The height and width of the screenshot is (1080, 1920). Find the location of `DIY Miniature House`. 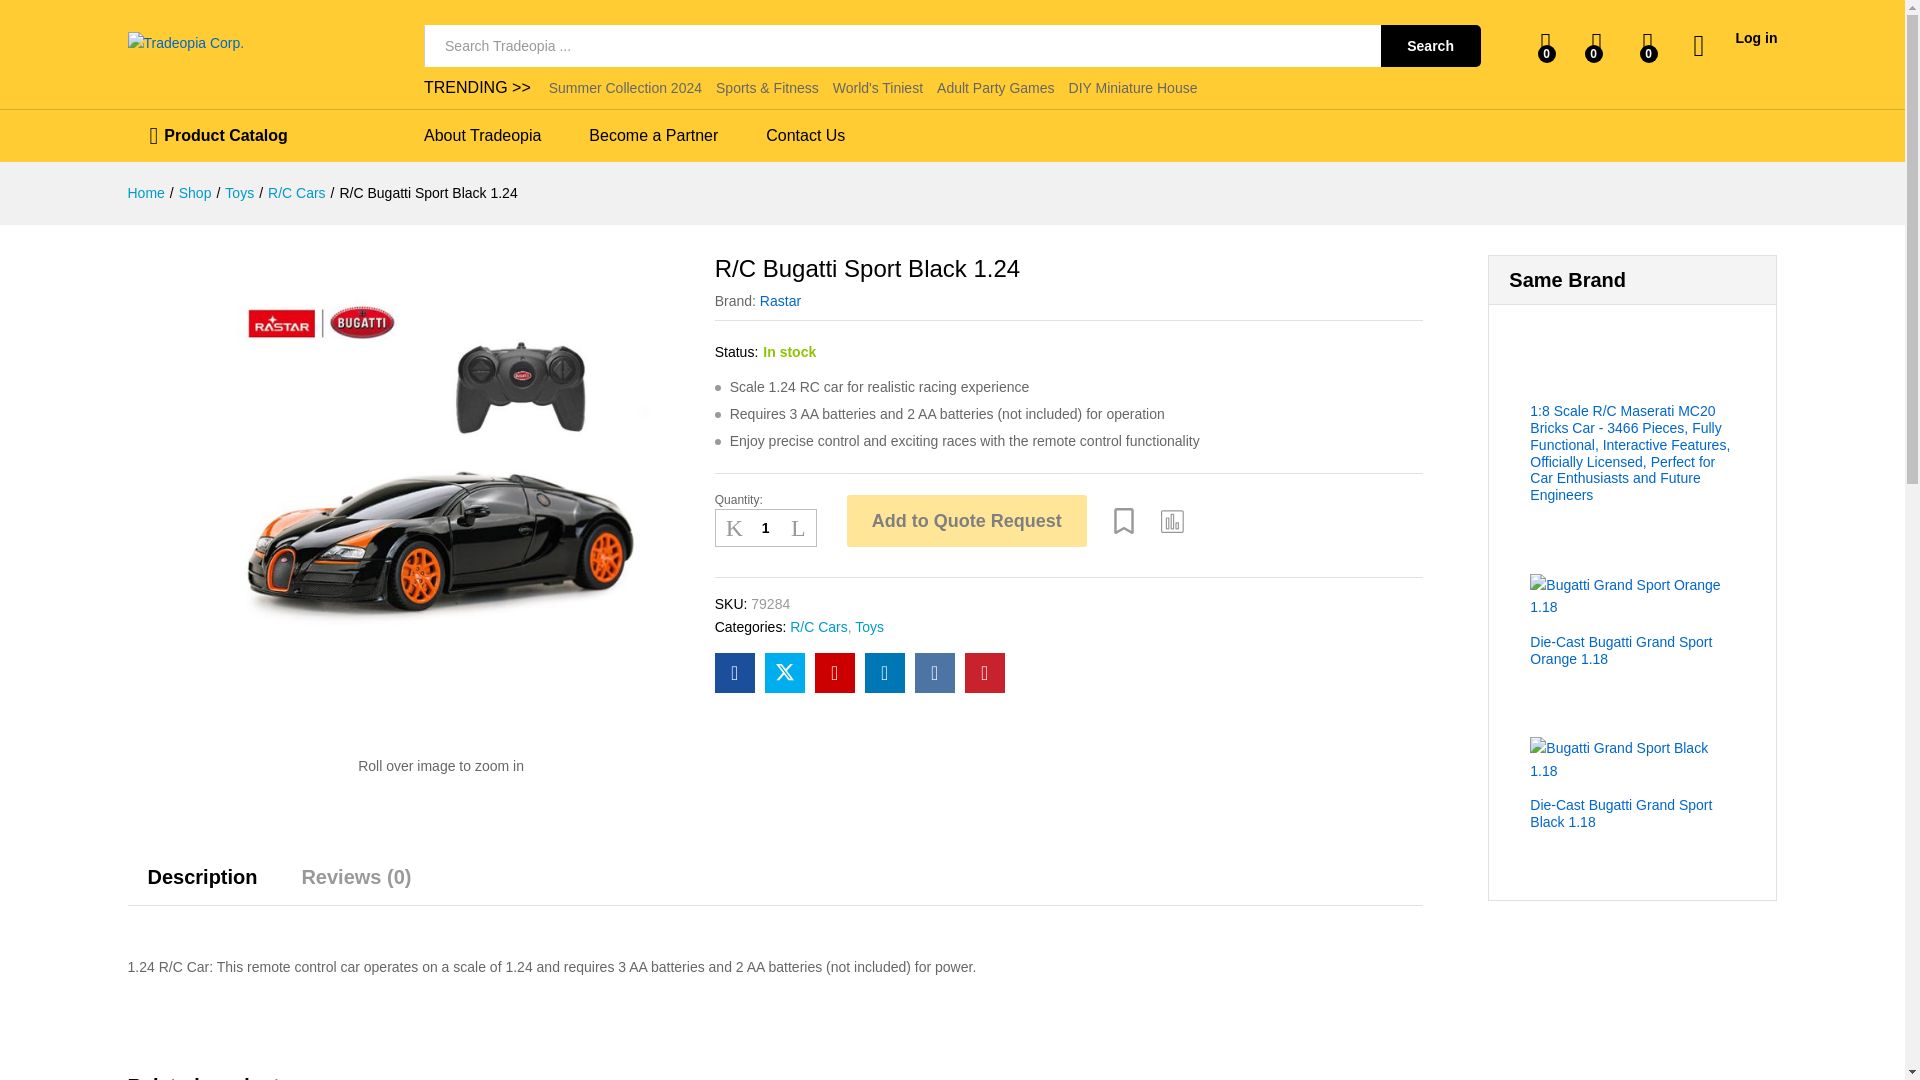

DIY Miniature House is located at coordinates (1134, 88).